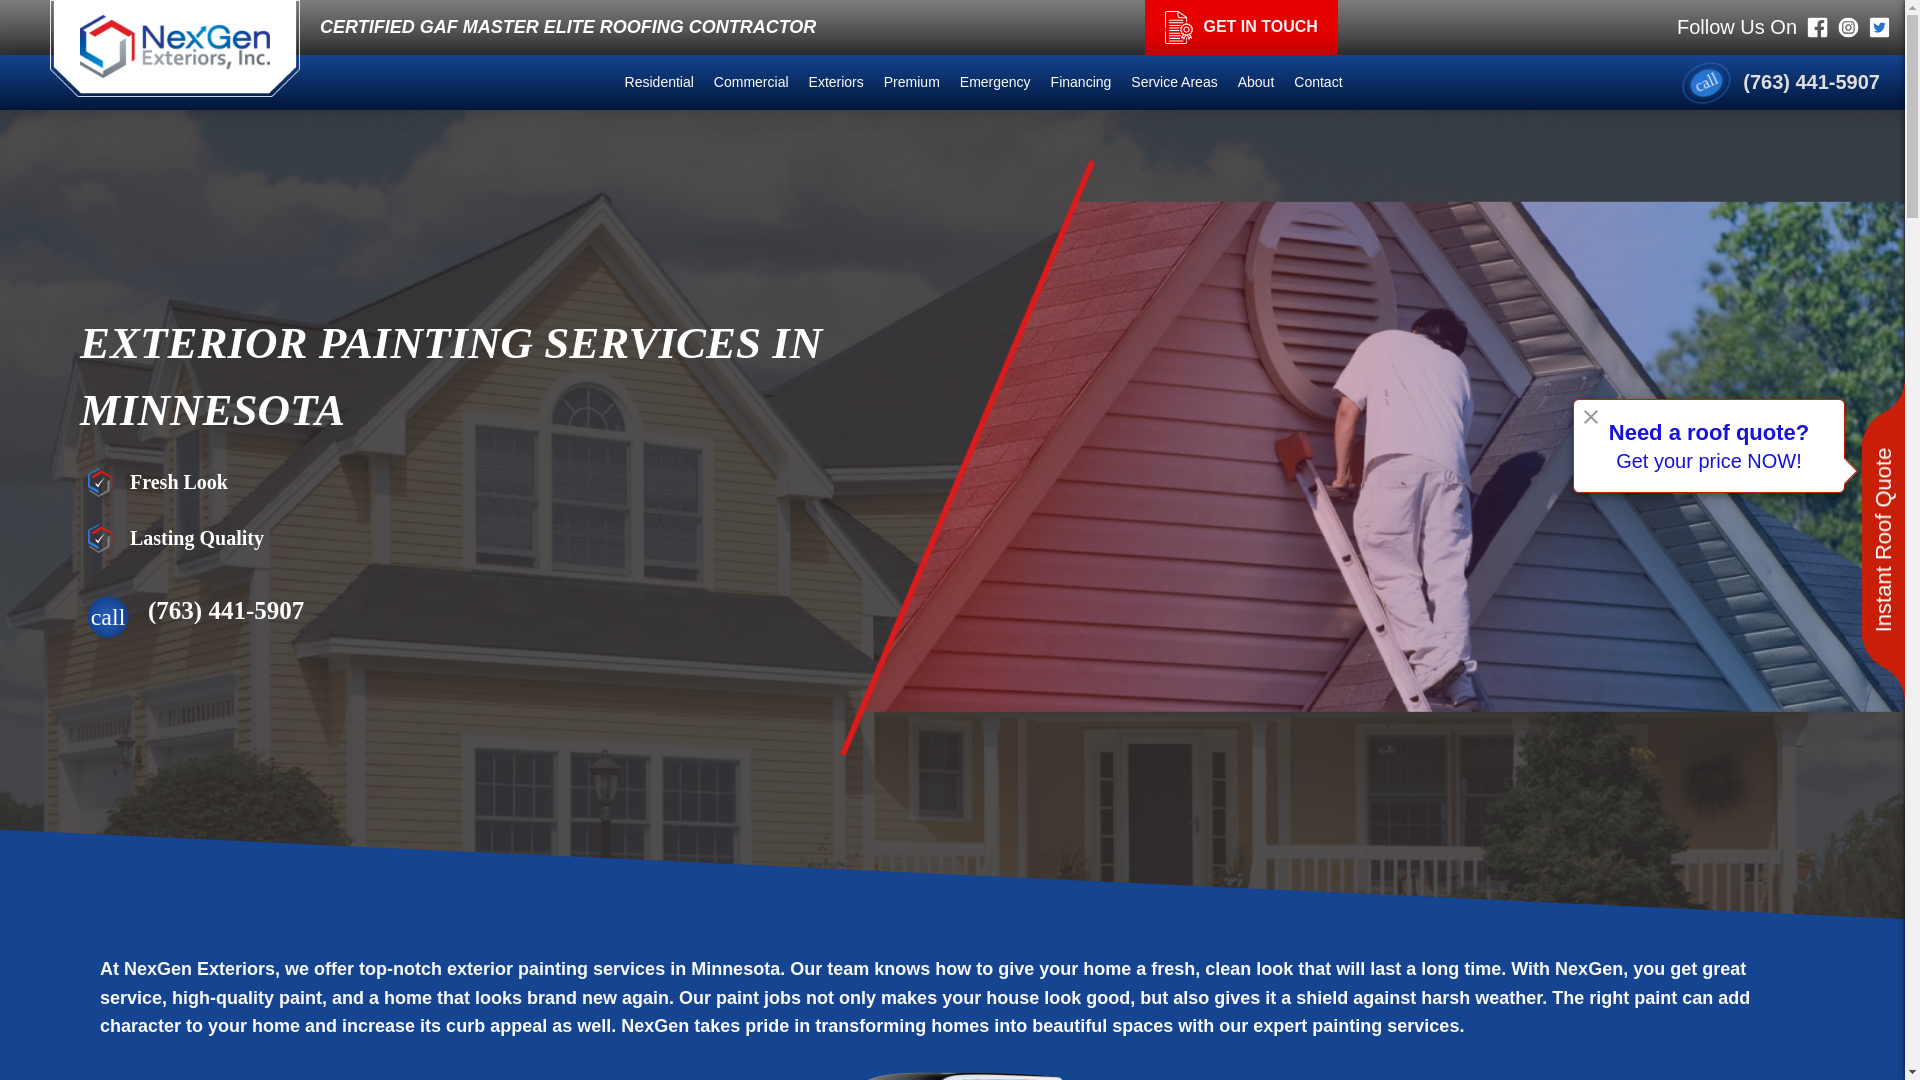 The height and width of the screenshot is (1080, 1920). I want to click on Submit, so click(952, 706).